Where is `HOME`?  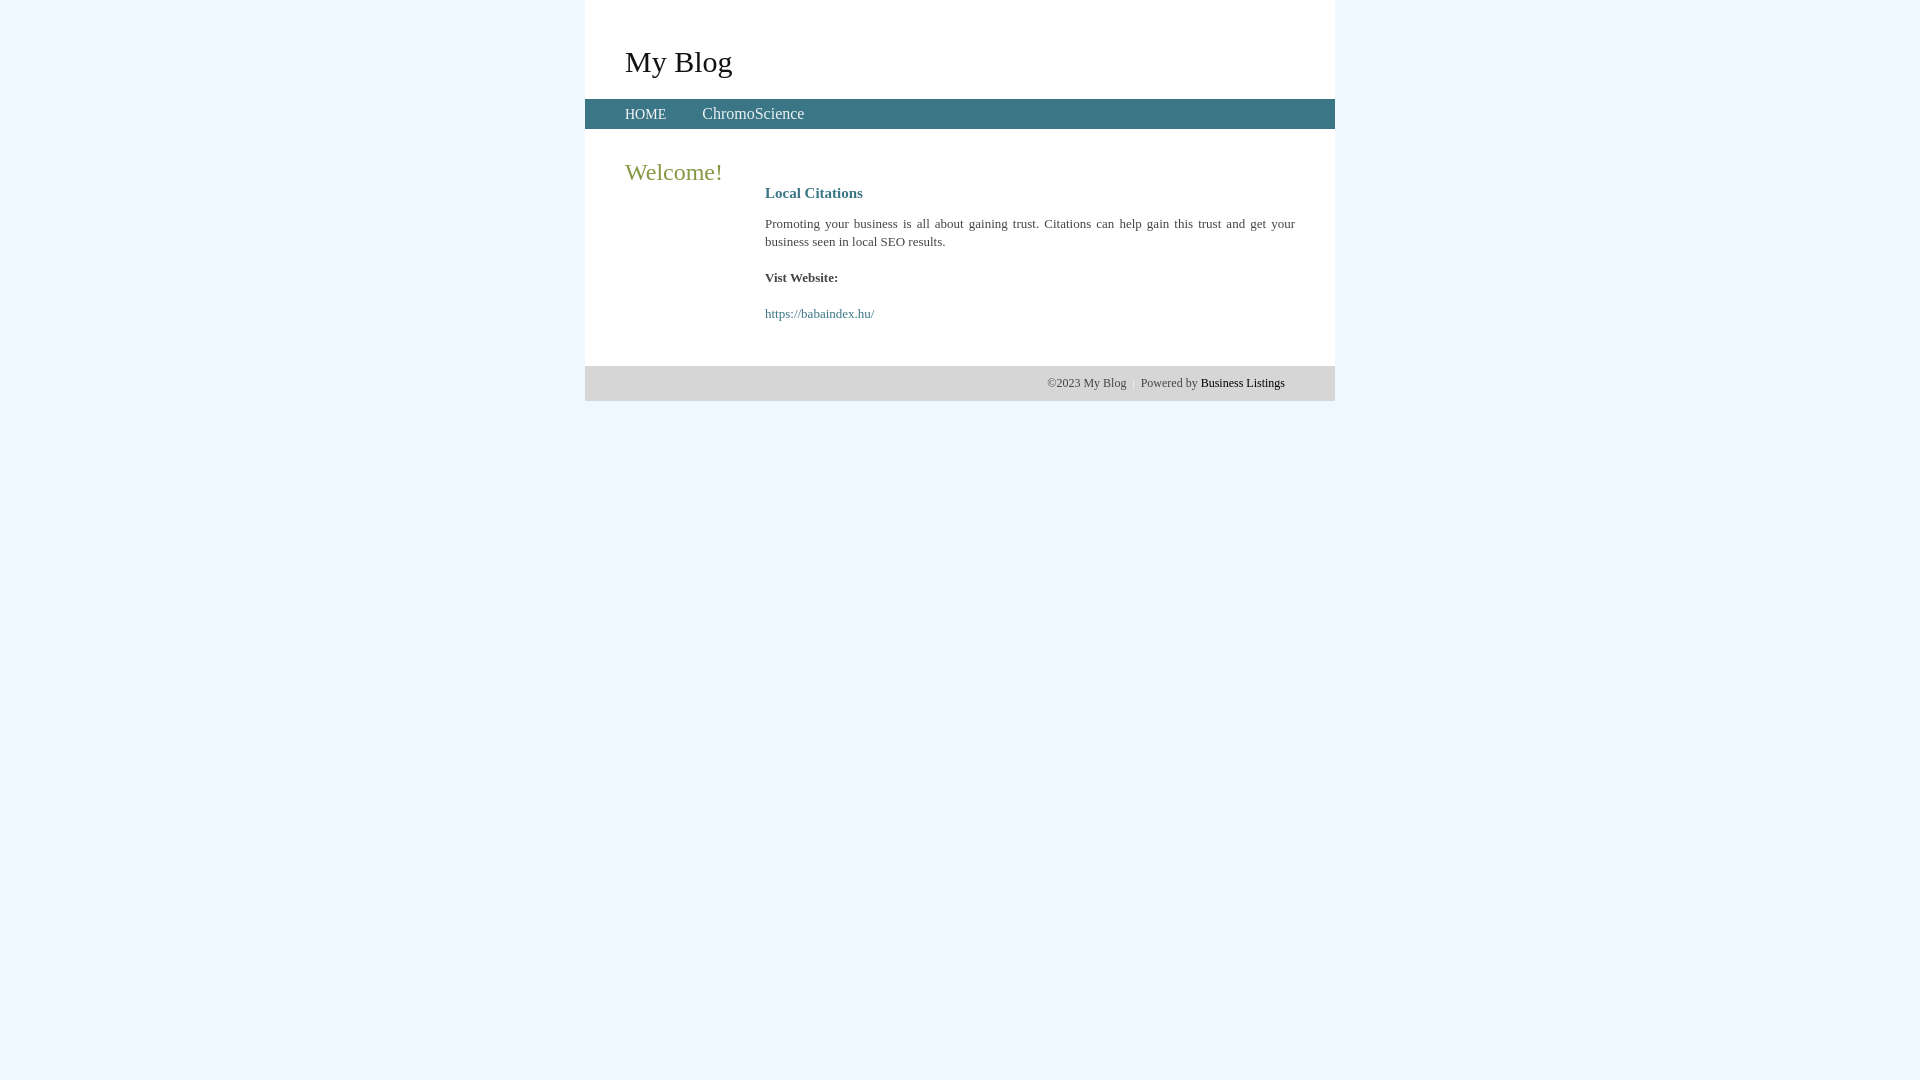 HOME is located at coordinates (646, 114).